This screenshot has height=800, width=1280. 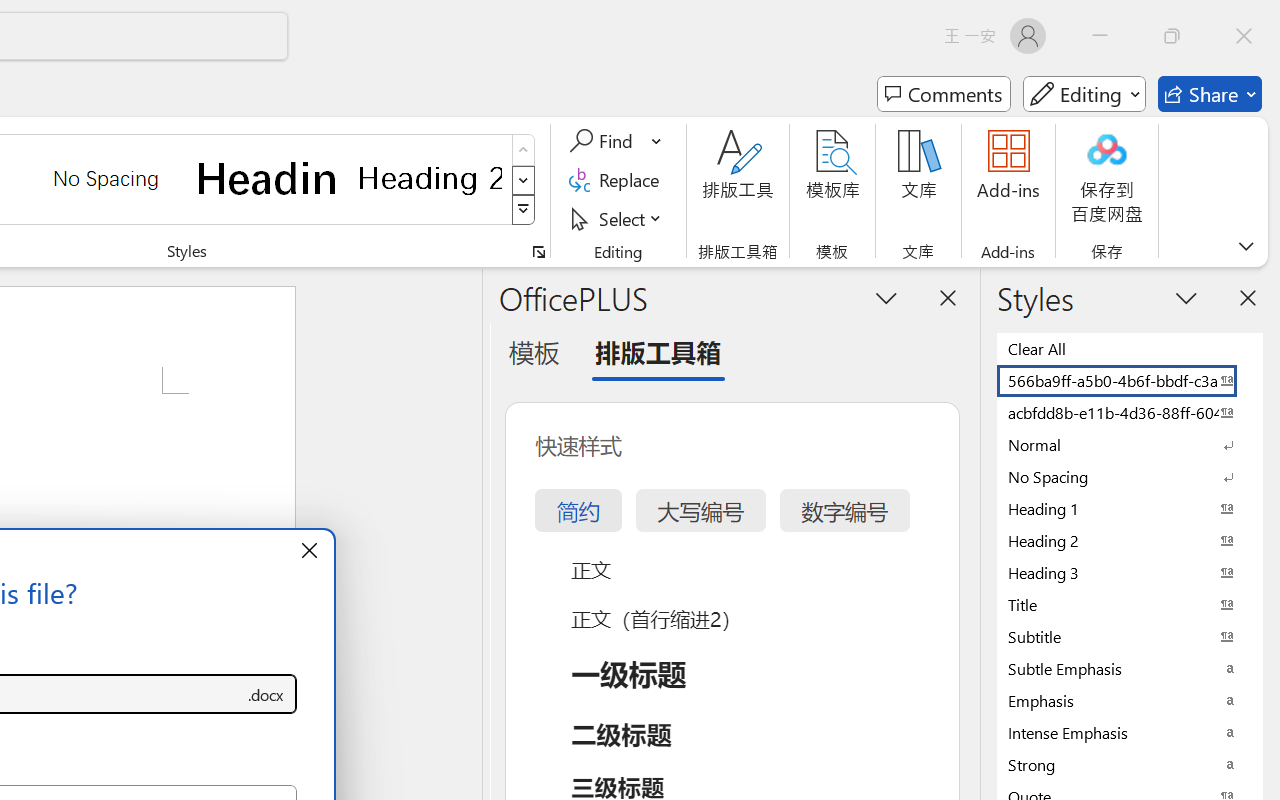 What do you see at coordinates (1130, 572) in the screenshot?
I see `Heading 3` at bounding box center [1130, 572].